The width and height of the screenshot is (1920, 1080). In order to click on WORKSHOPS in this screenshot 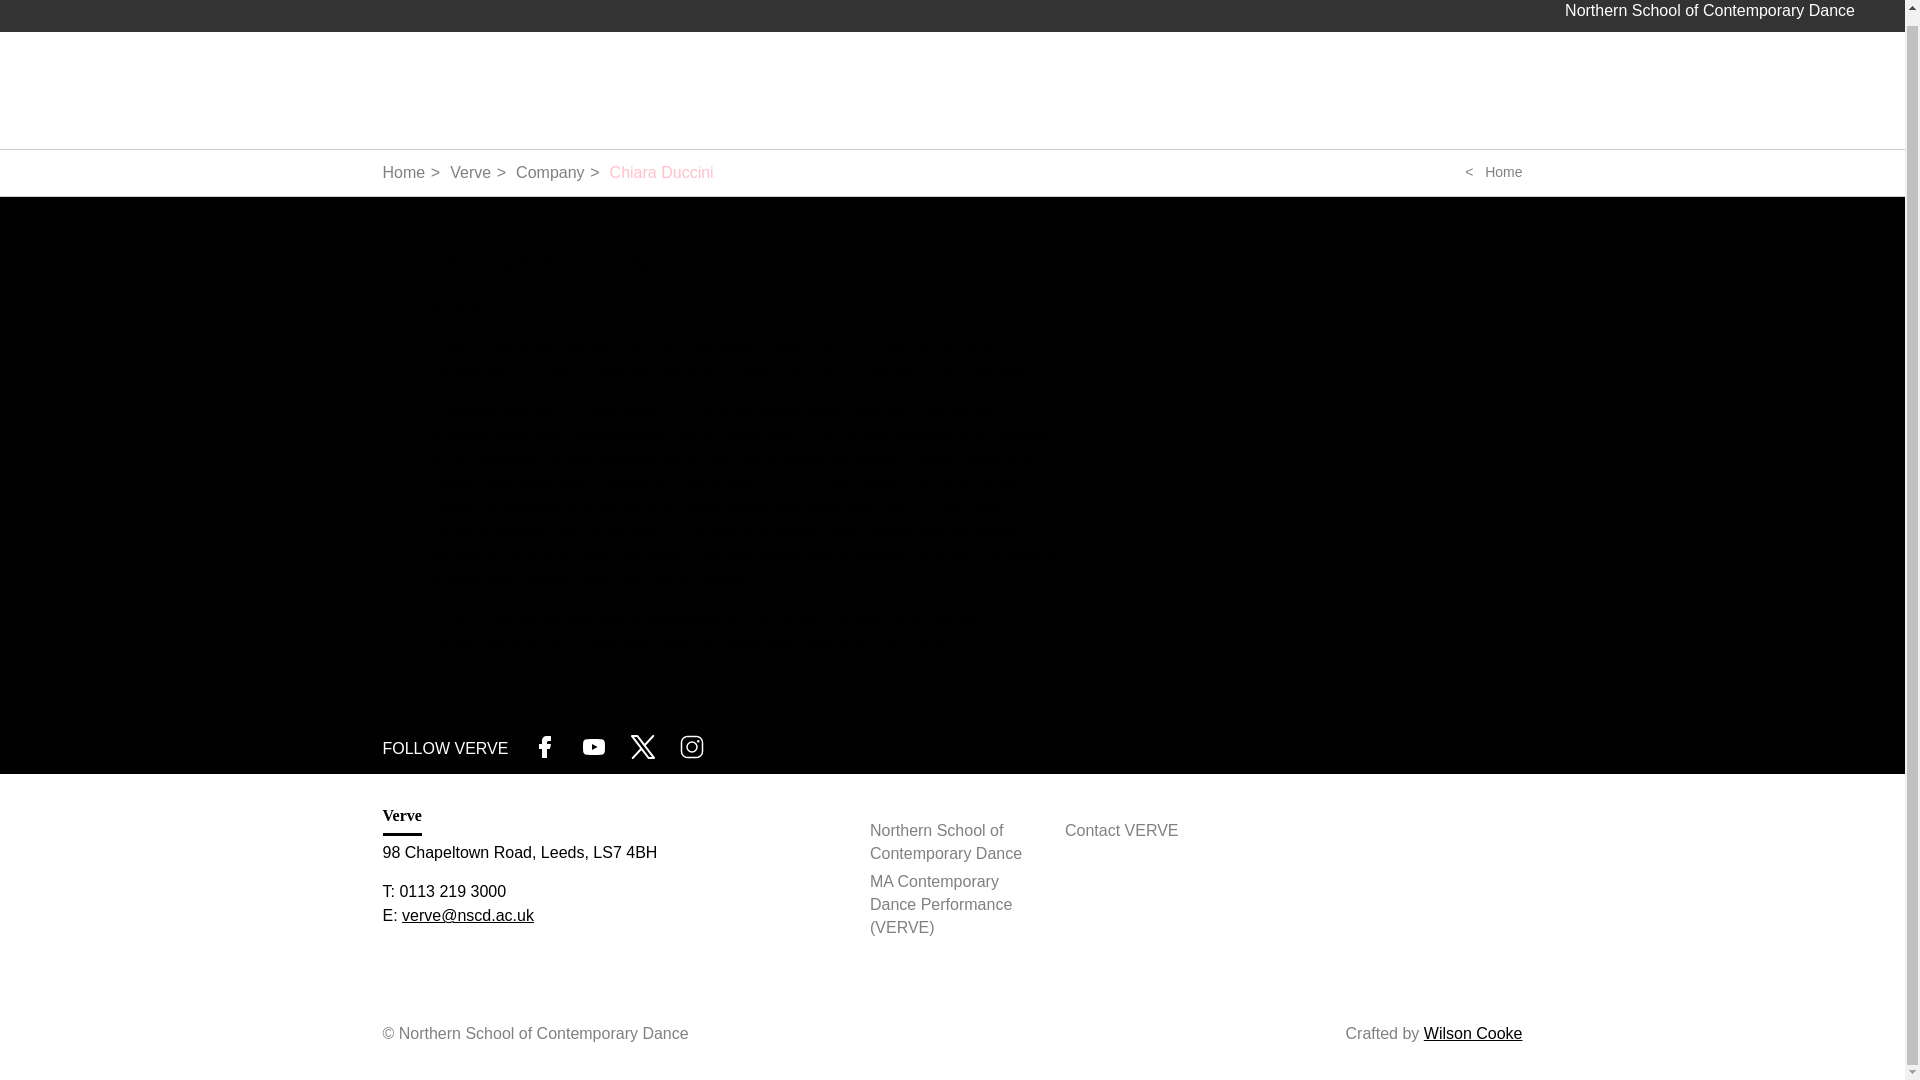, I will do `click(1560, 98)`.